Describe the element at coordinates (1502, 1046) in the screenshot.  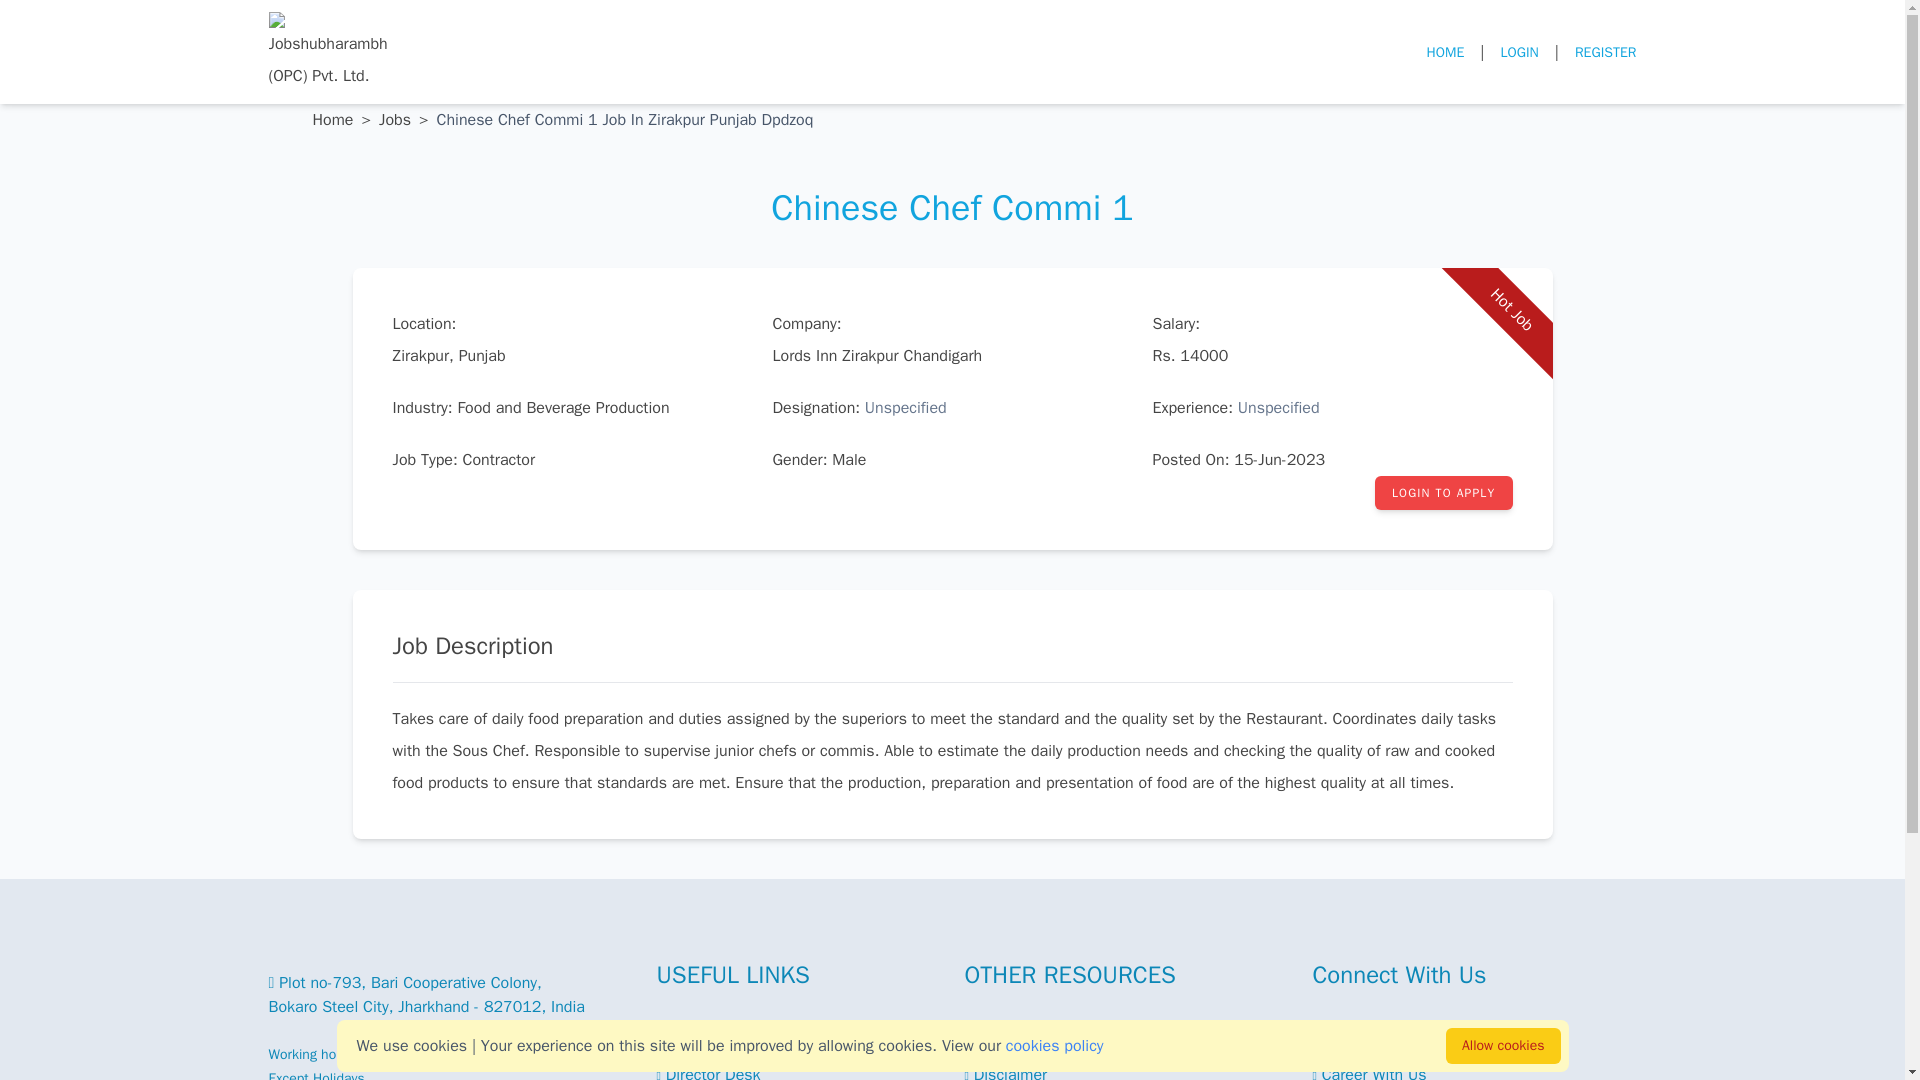
I see `Allow cookies` at that location.